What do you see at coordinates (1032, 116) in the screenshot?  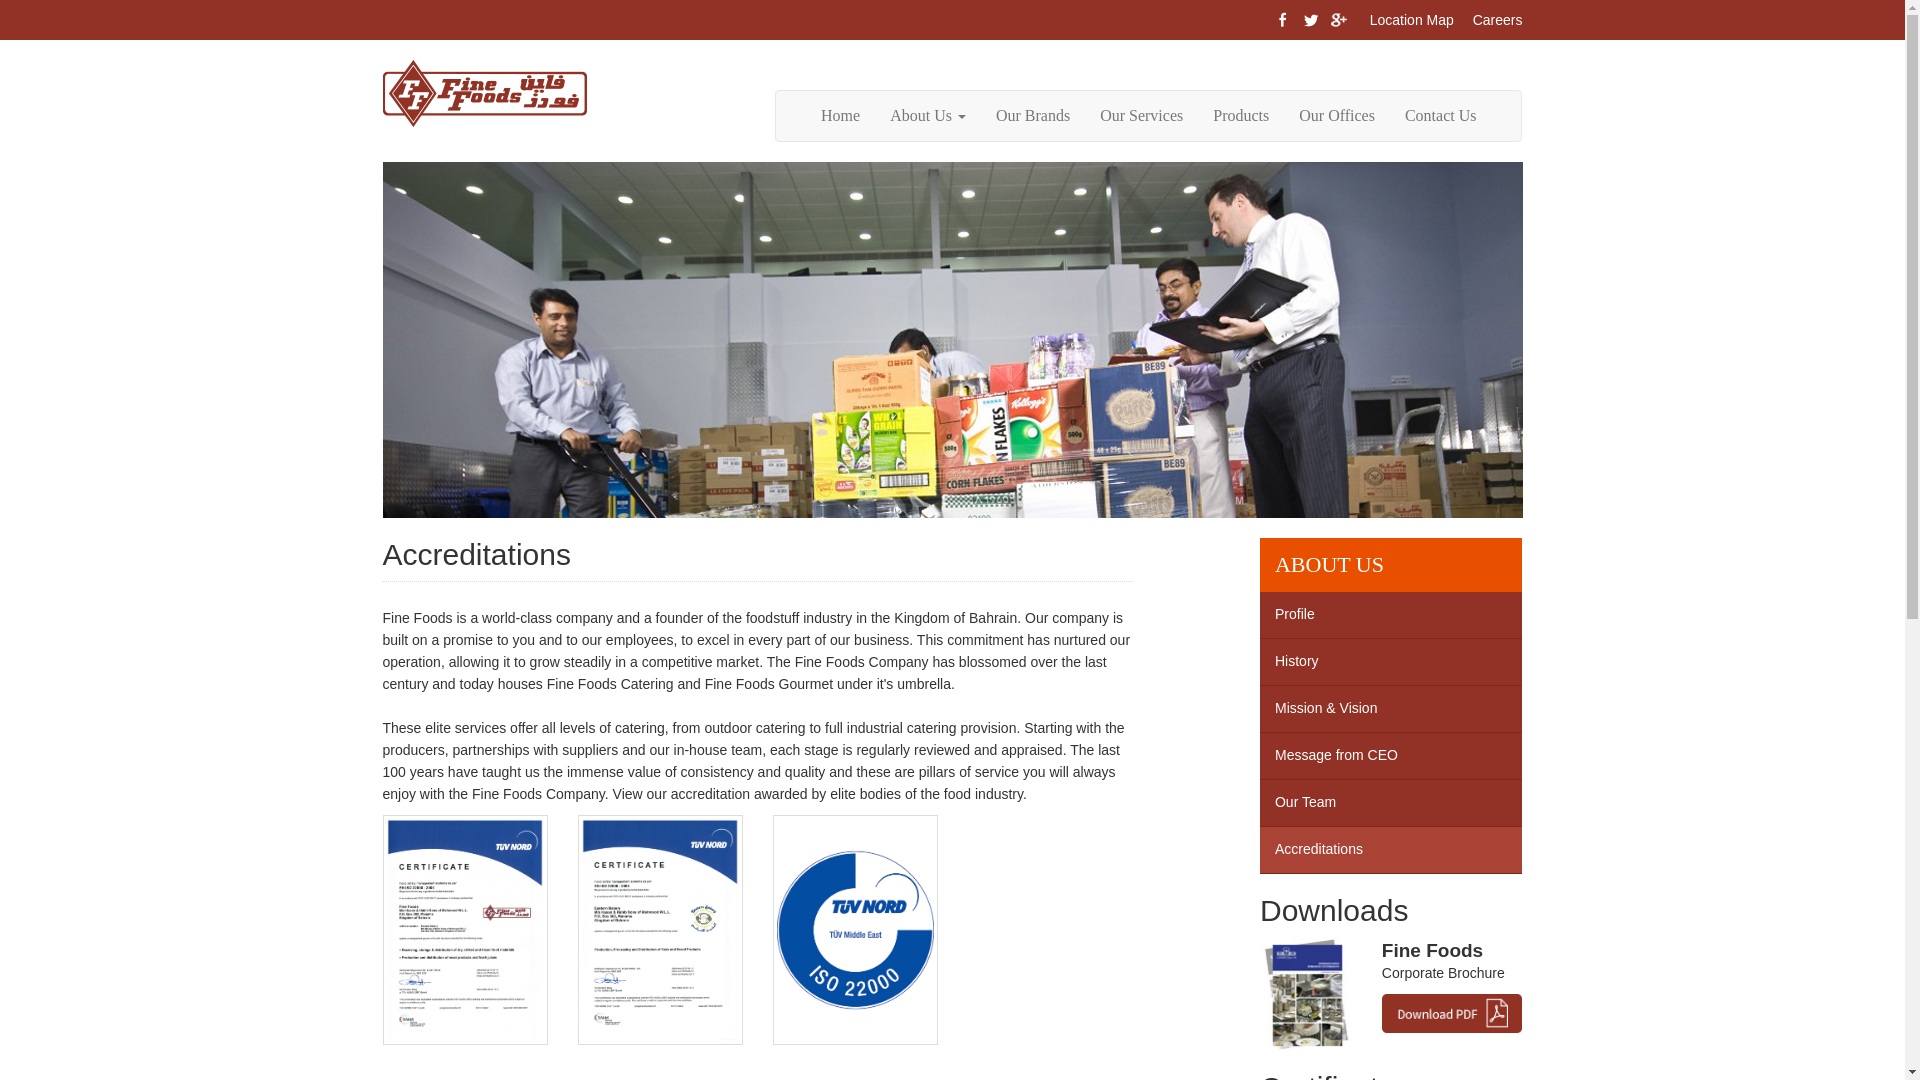 I see `Our Brands` at bounding box center [1032, 116].